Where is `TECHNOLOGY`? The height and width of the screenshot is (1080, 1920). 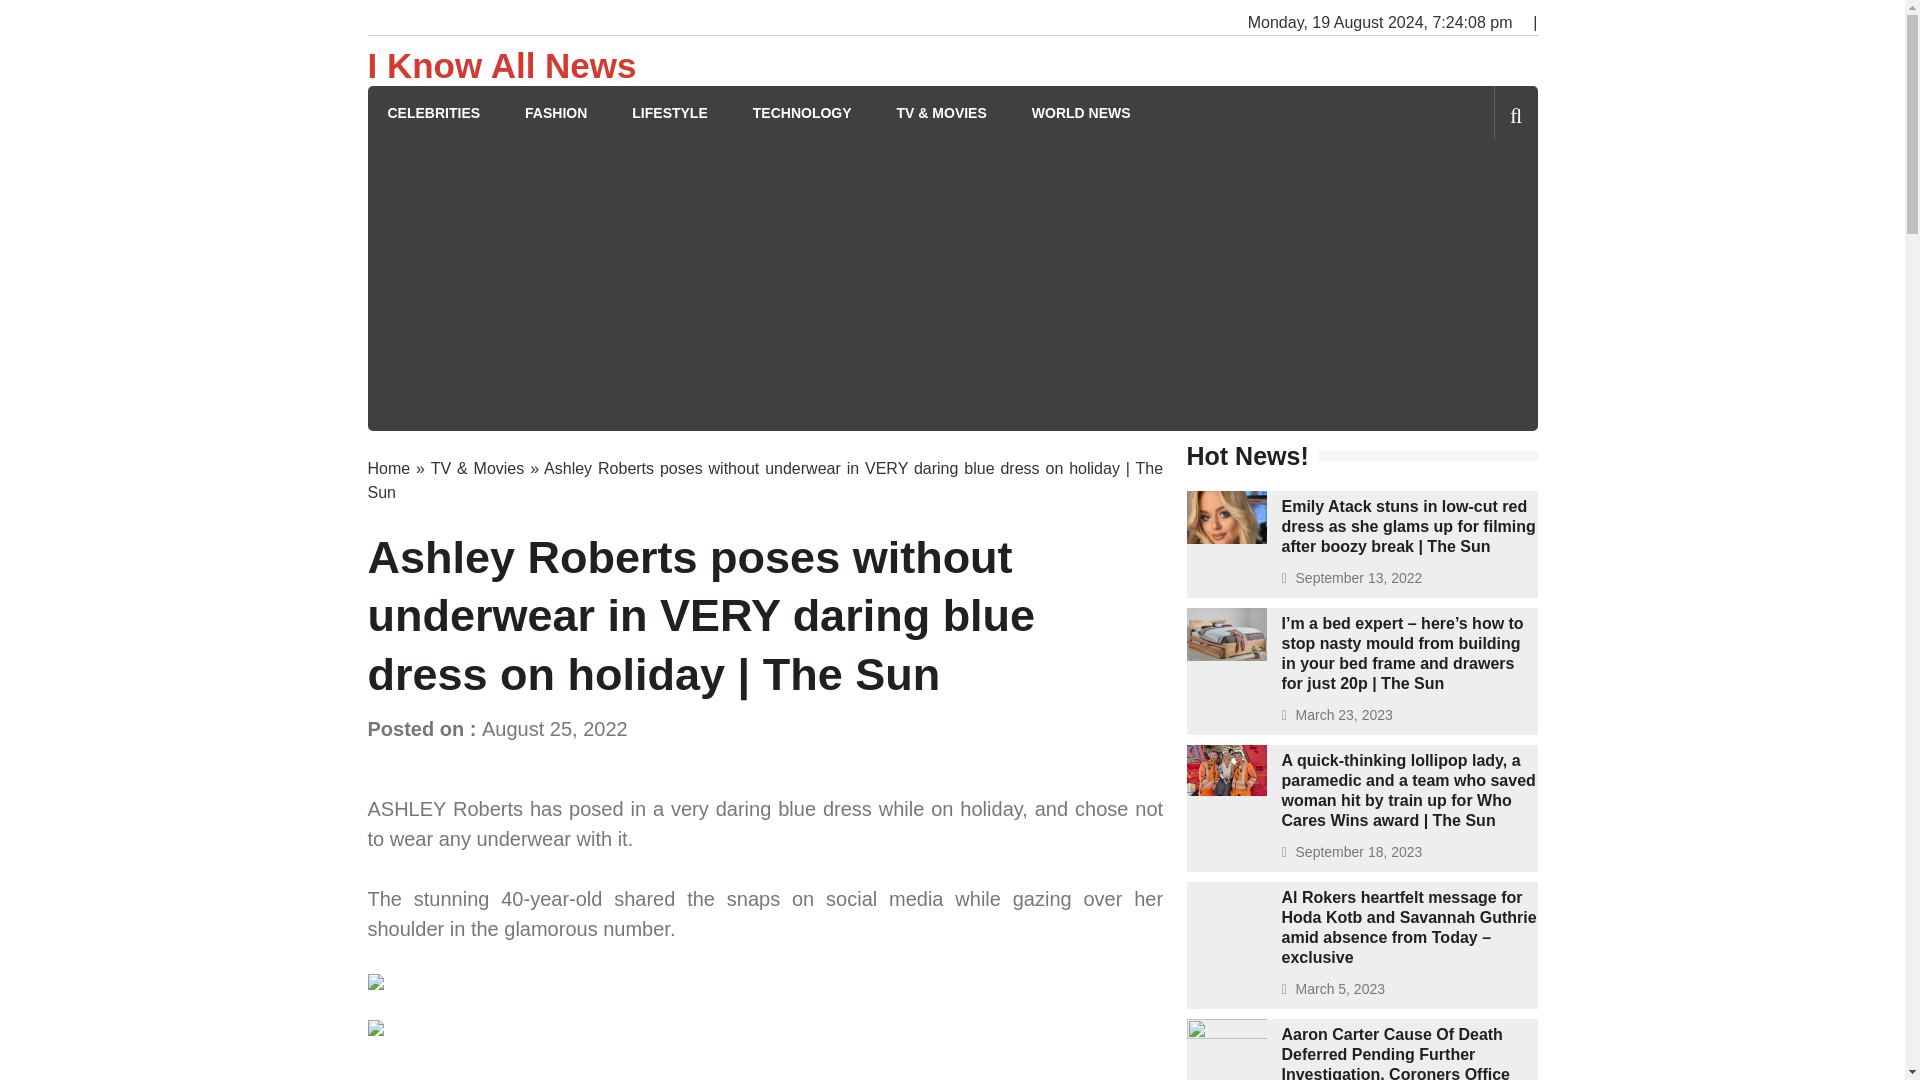
TECHNOLOGY is located at coordinates (802, 114).